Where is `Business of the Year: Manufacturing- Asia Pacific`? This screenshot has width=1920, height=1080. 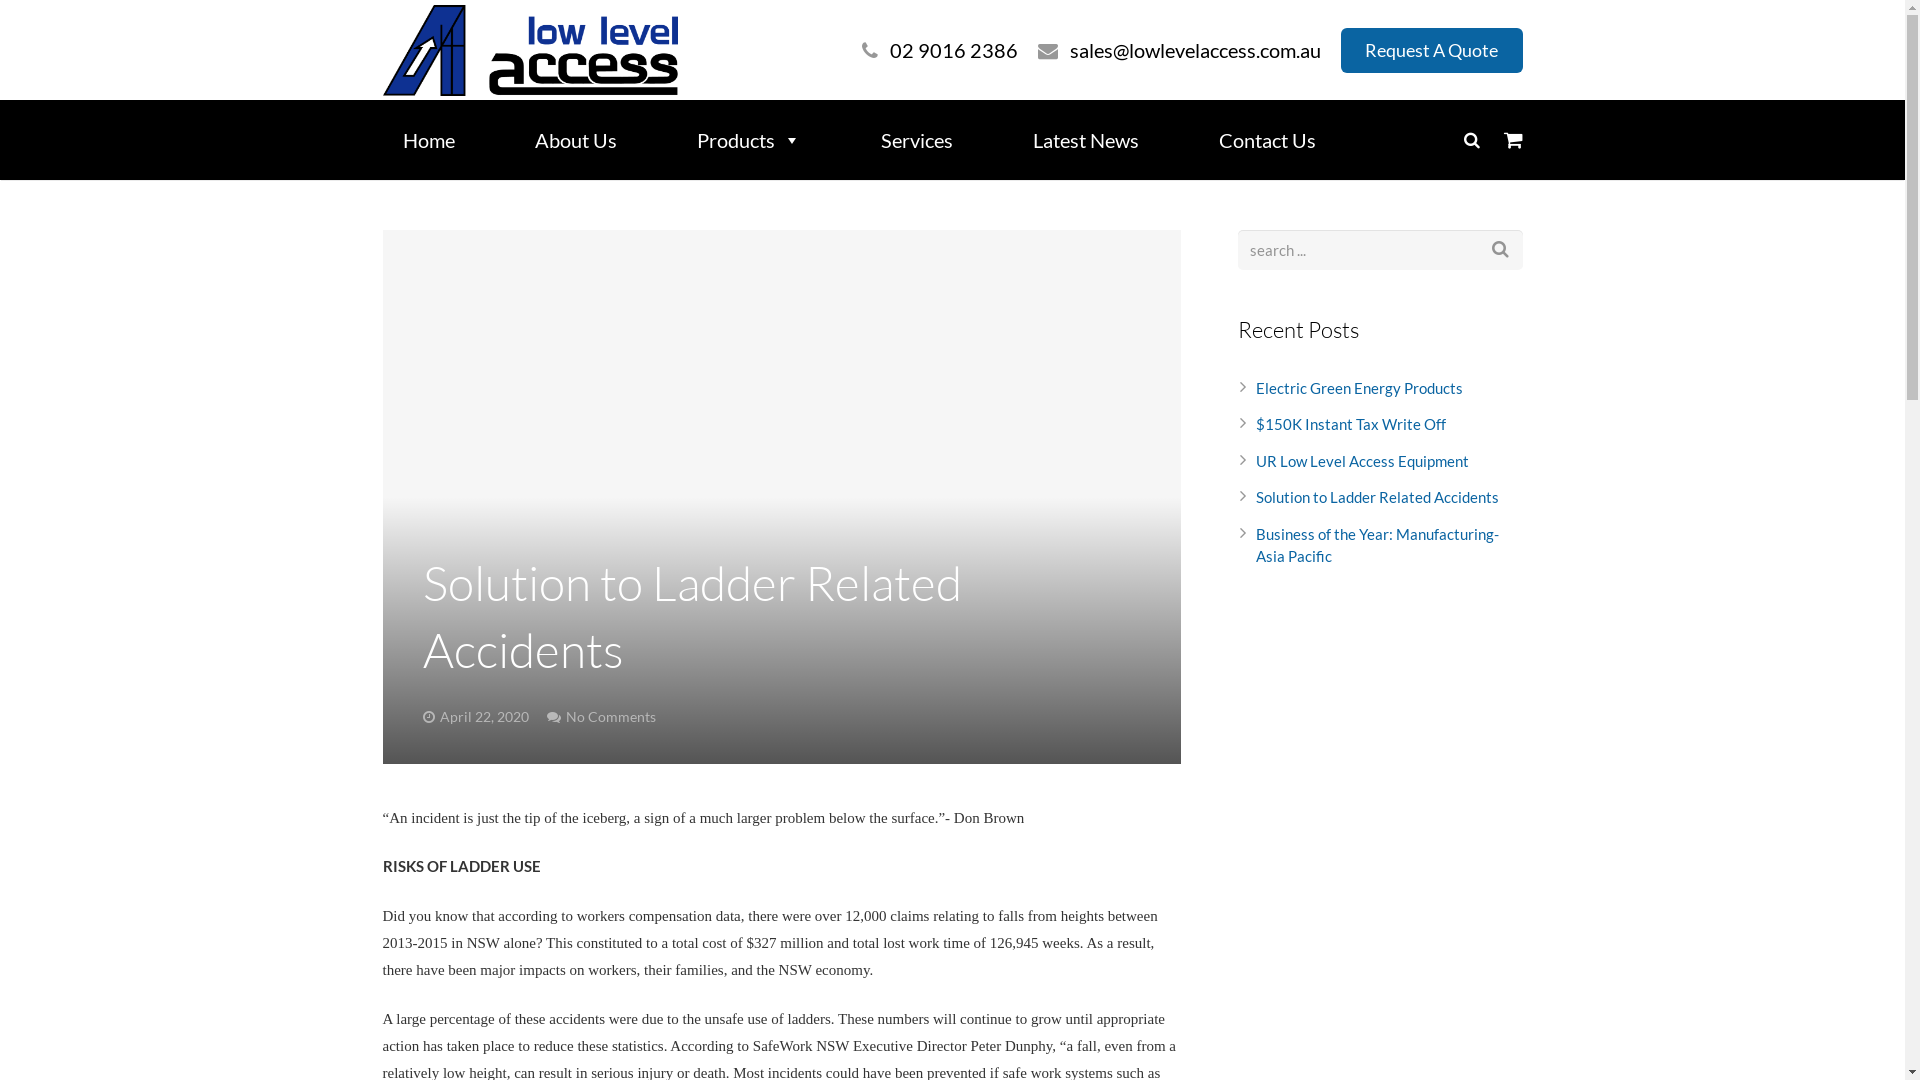 Business of the Year: Manufacturing- Asia Pacific is located at coordinates (1378, 546).